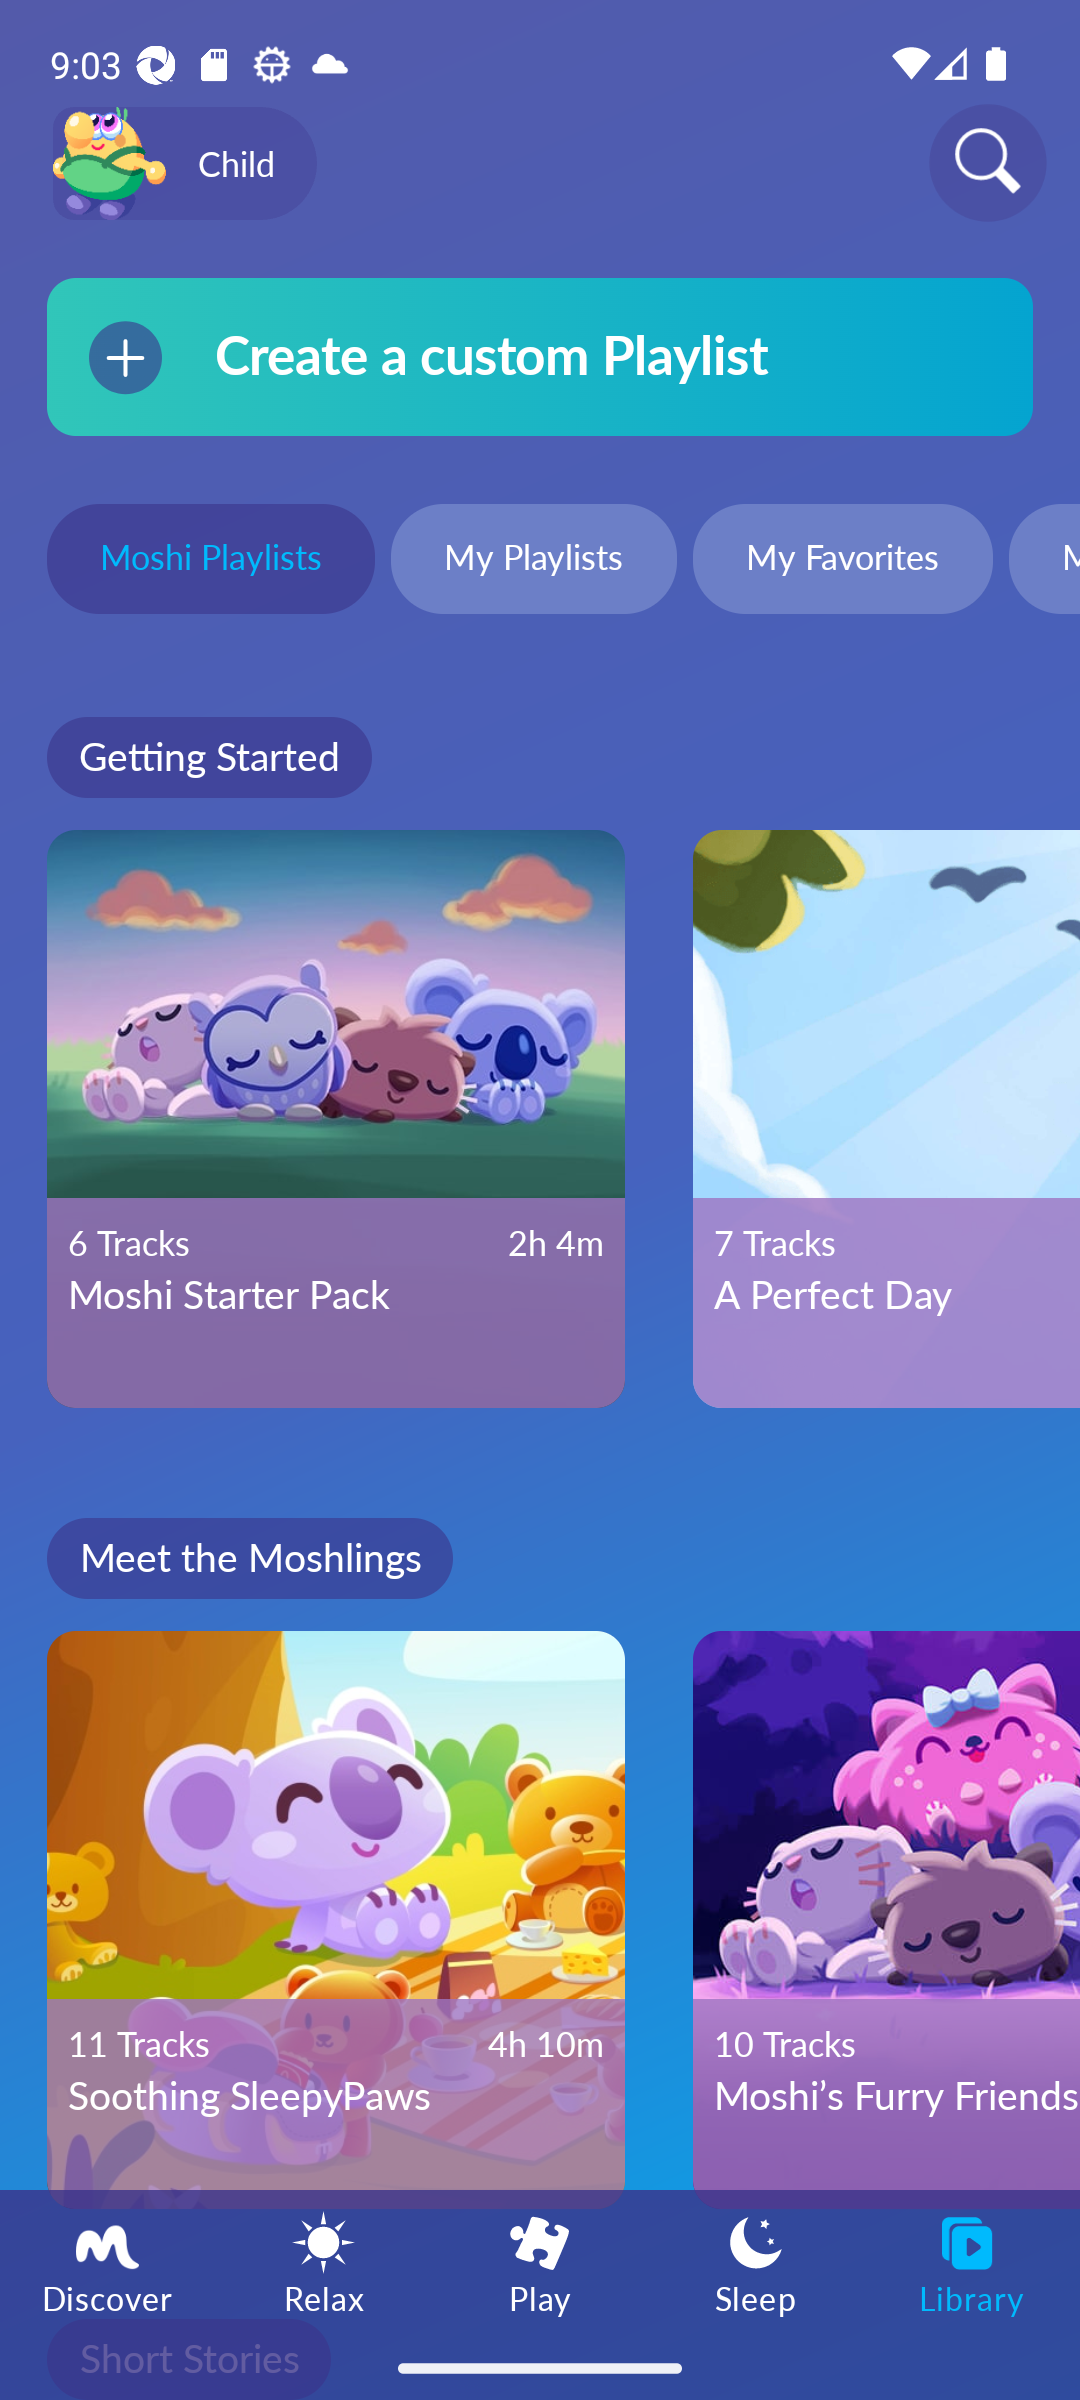 This screenshot has height=2400, width=1080. Describe the element at coordinates (336, 1119) in the screenshot. I see `Featured Content 6 Tracks Moshi Starter Pack 2h 4m` at that location.